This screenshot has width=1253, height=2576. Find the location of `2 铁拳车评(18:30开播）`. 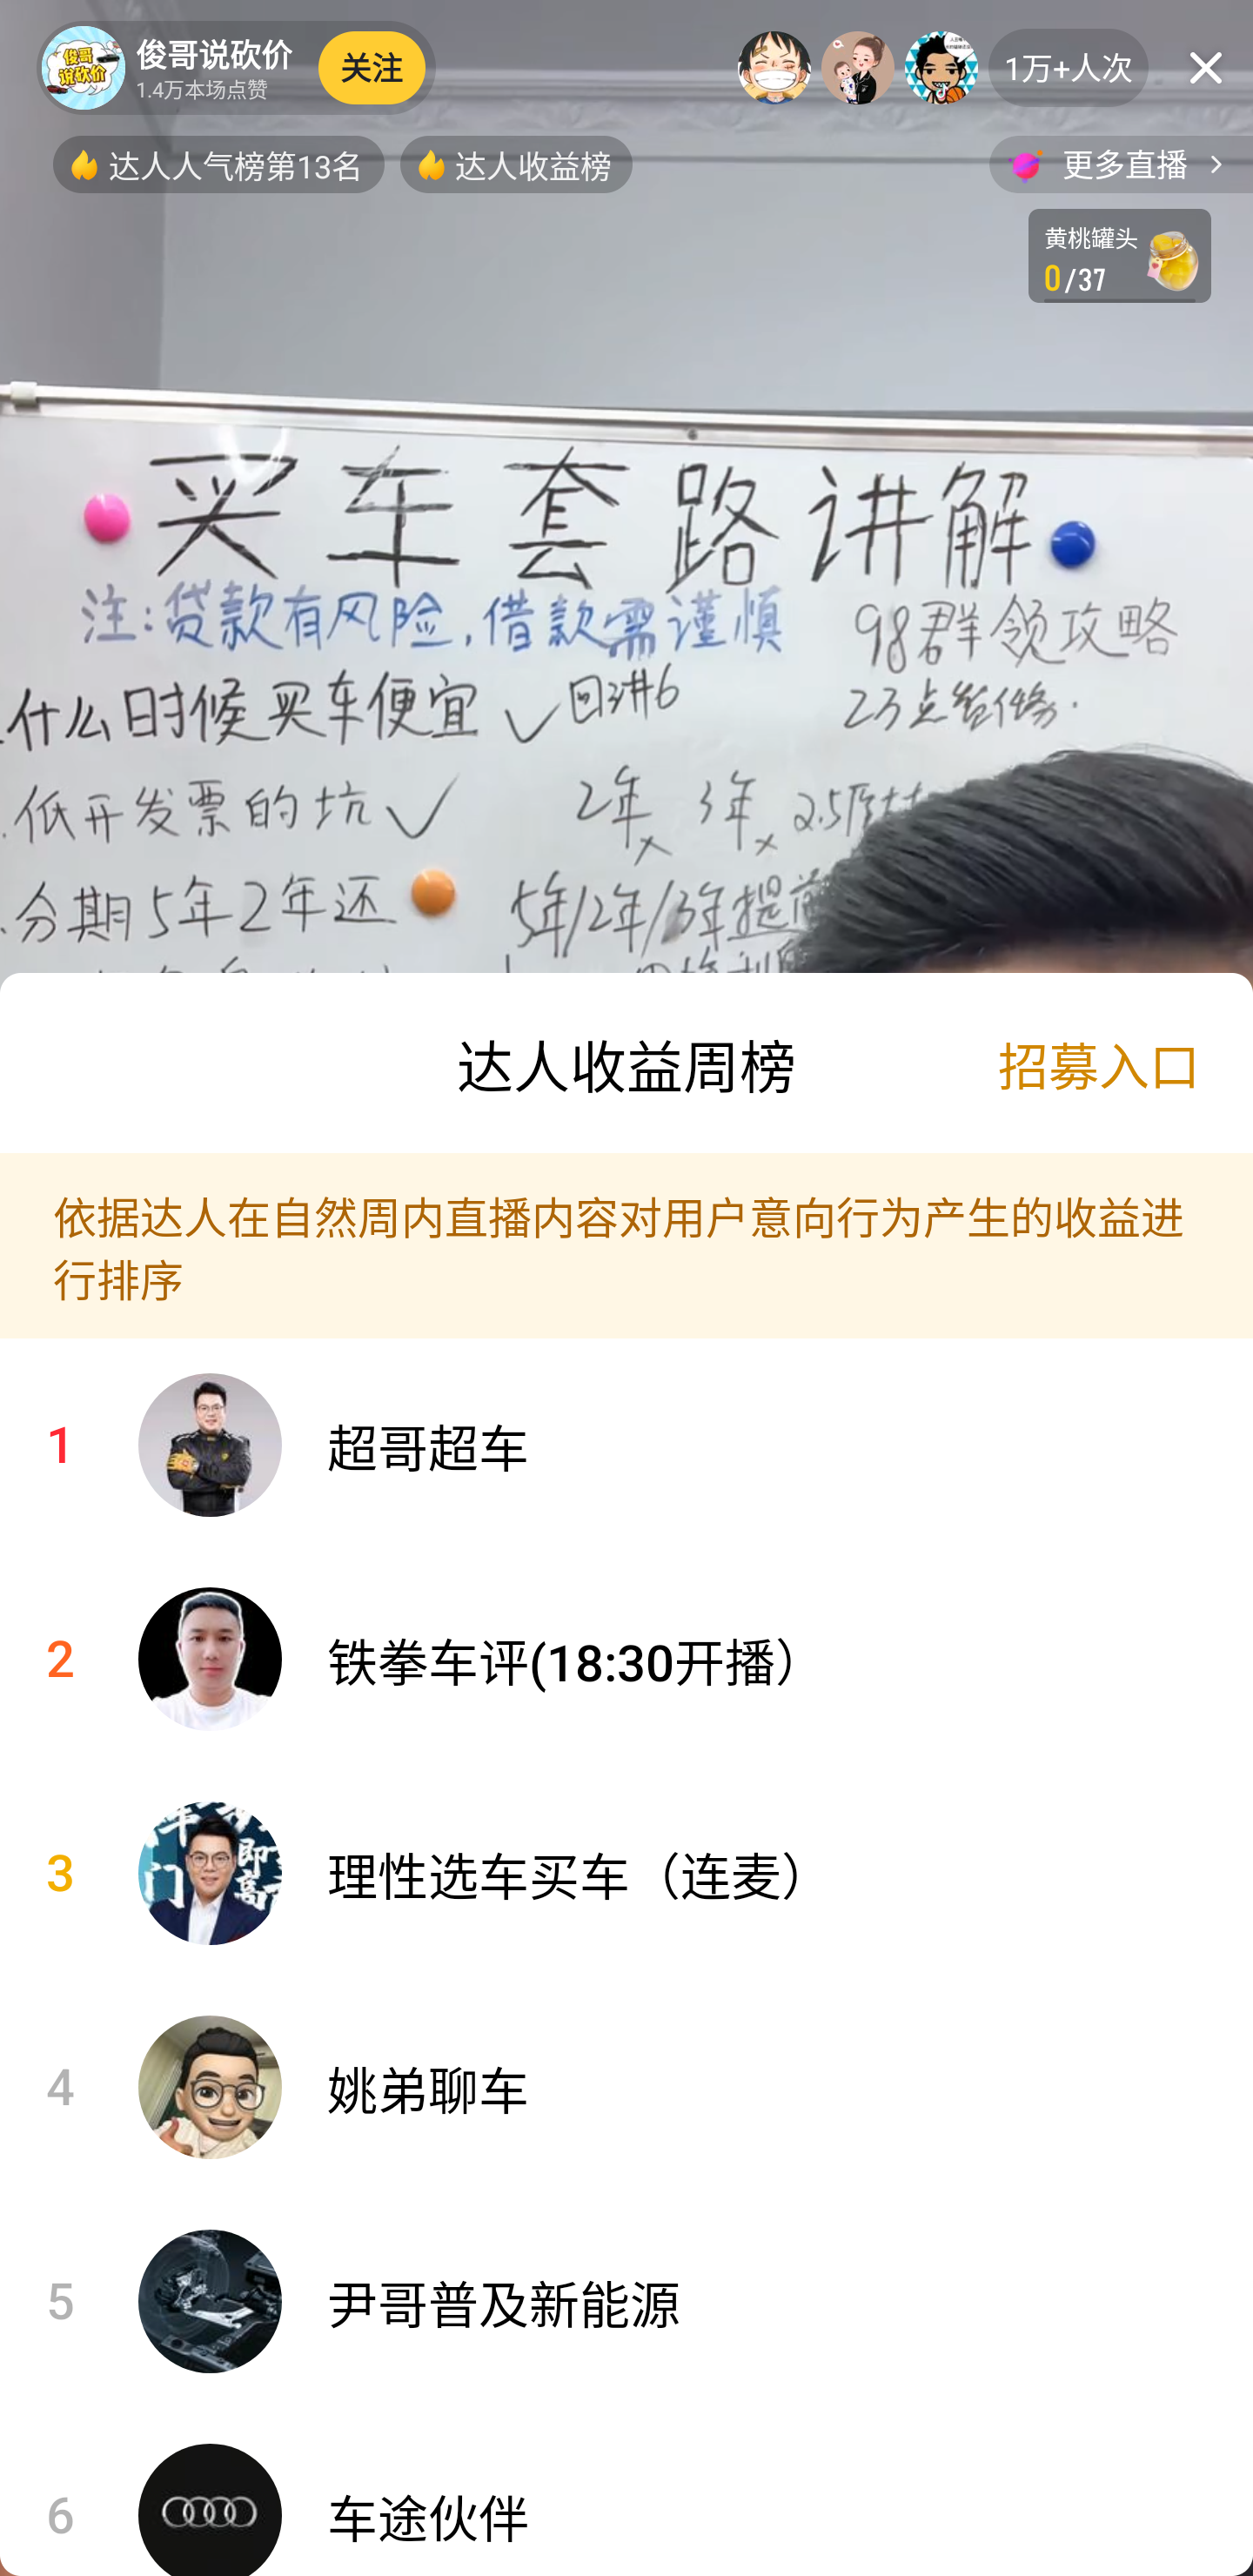

2 铁拳车评(18:30开播） is located at coordinates (626, 1660).